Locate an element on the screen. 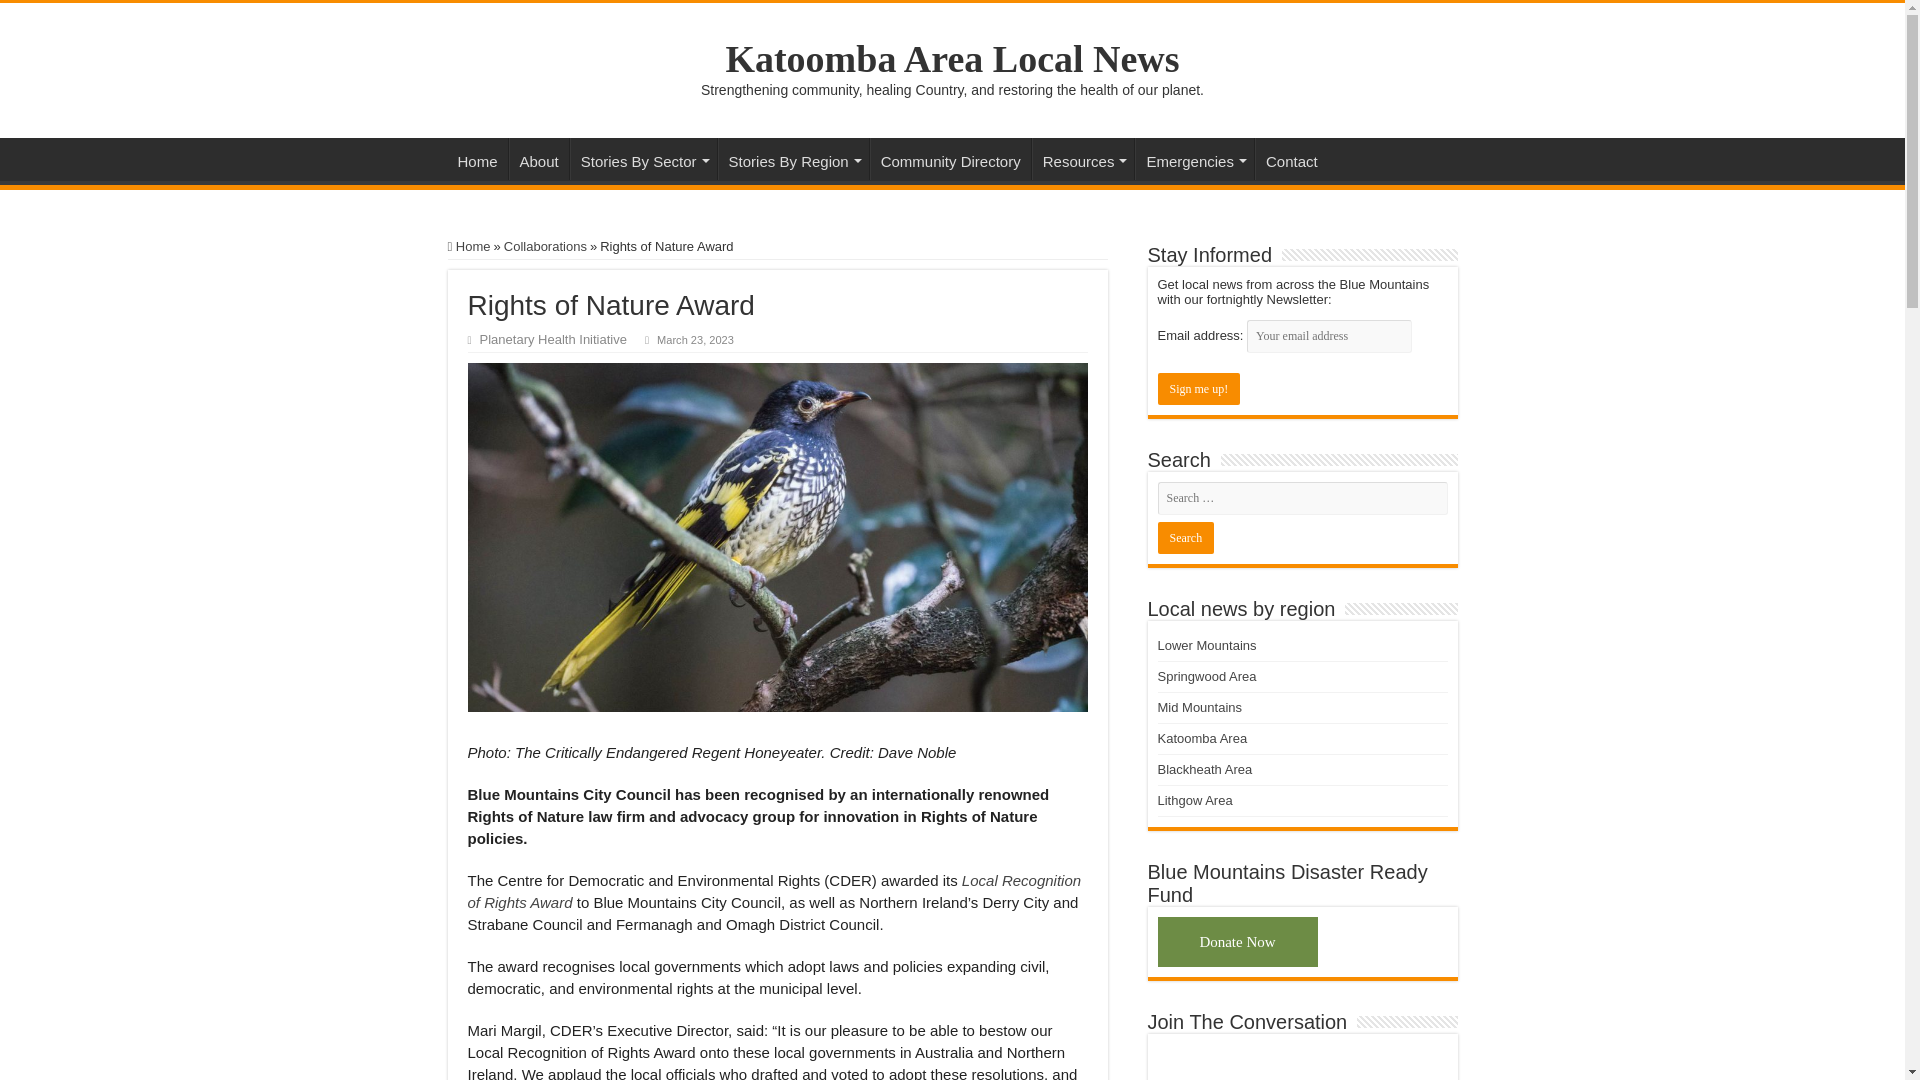 The image size is (1920, 1080). Emergencies is located at coordinates (1286, 159).